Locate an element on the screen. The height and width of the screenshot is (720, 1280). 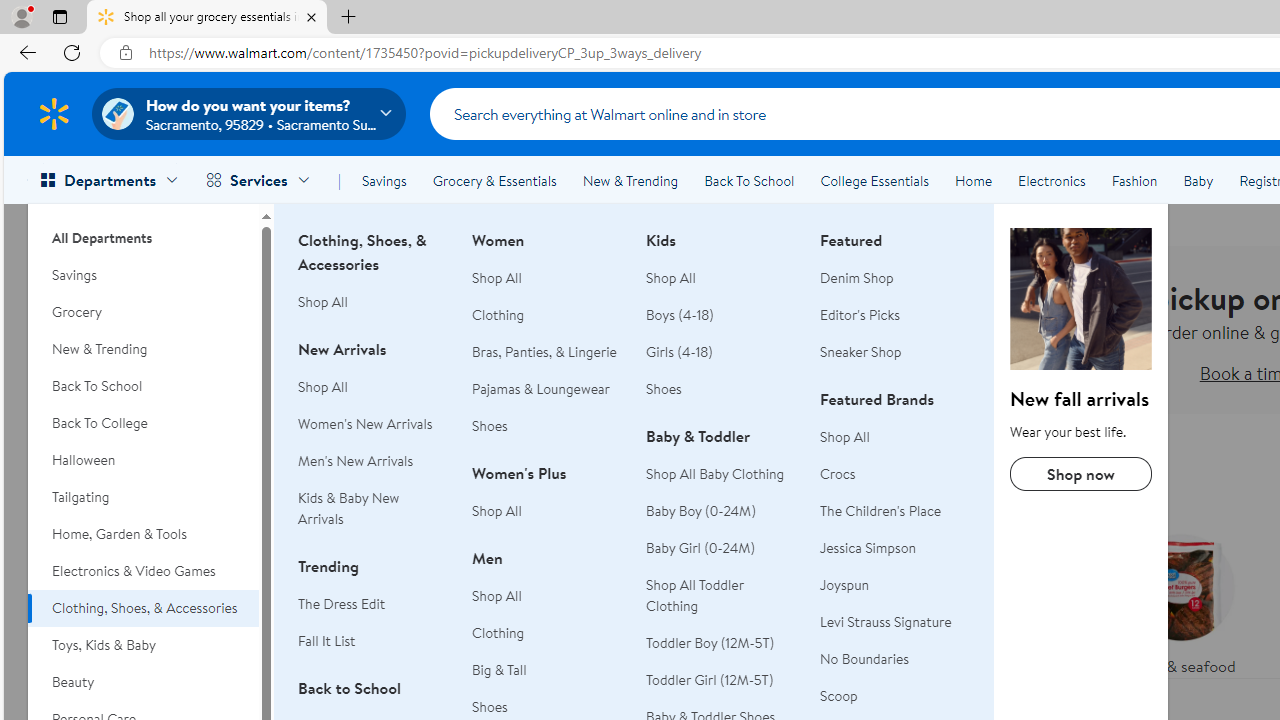
No Boundaries is located at coordinates (895, 659).